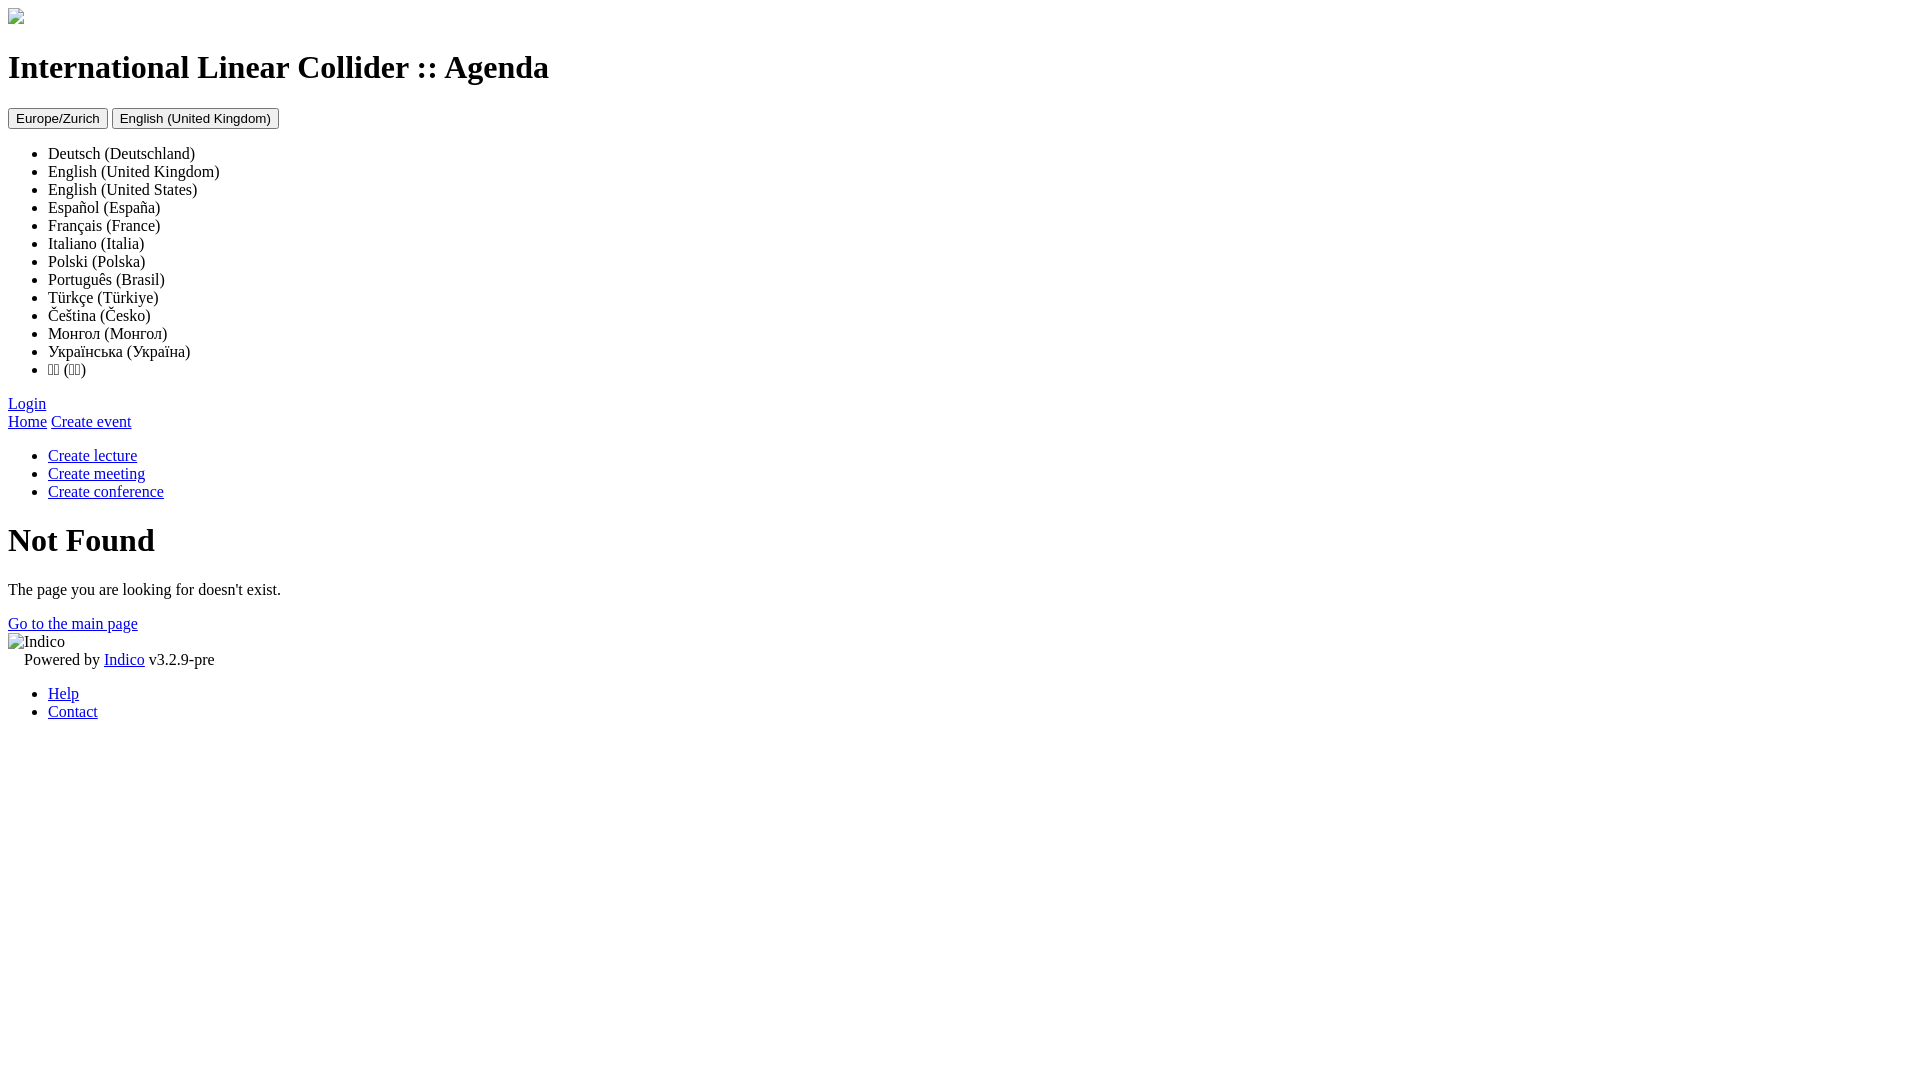 This screenshot has height=1080, width=1920. I want to click on Create meeting, so click(96, 474).